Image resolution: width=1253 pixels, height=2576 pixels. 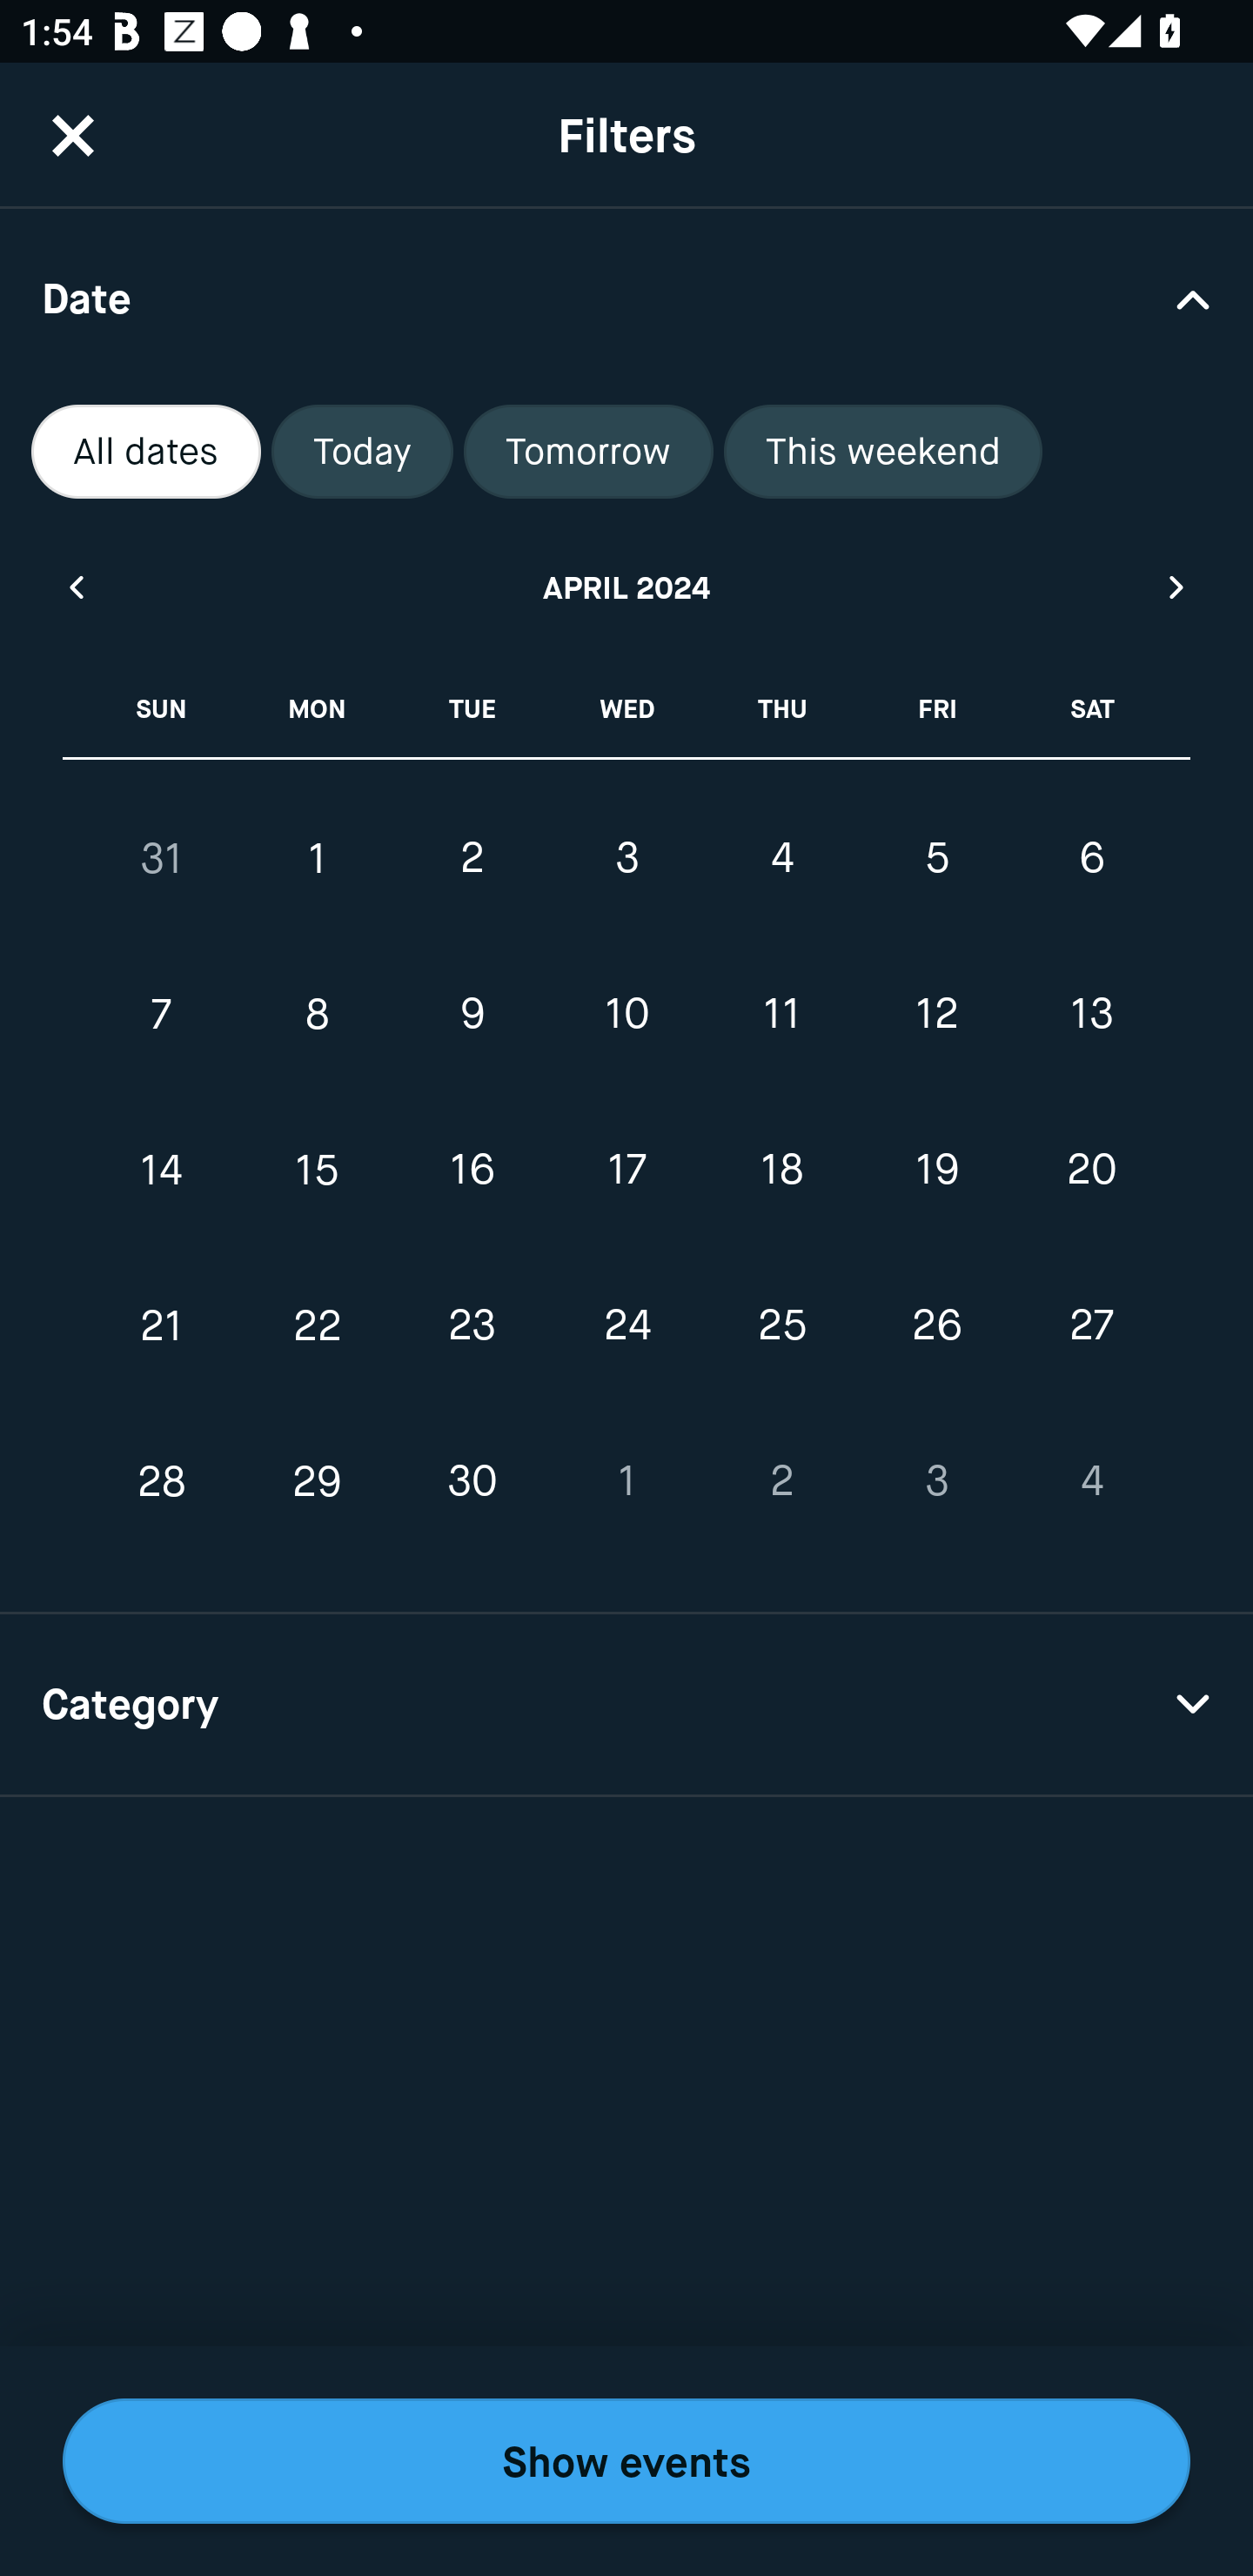 I want to click on This weekend, so click(x=883, y=452).